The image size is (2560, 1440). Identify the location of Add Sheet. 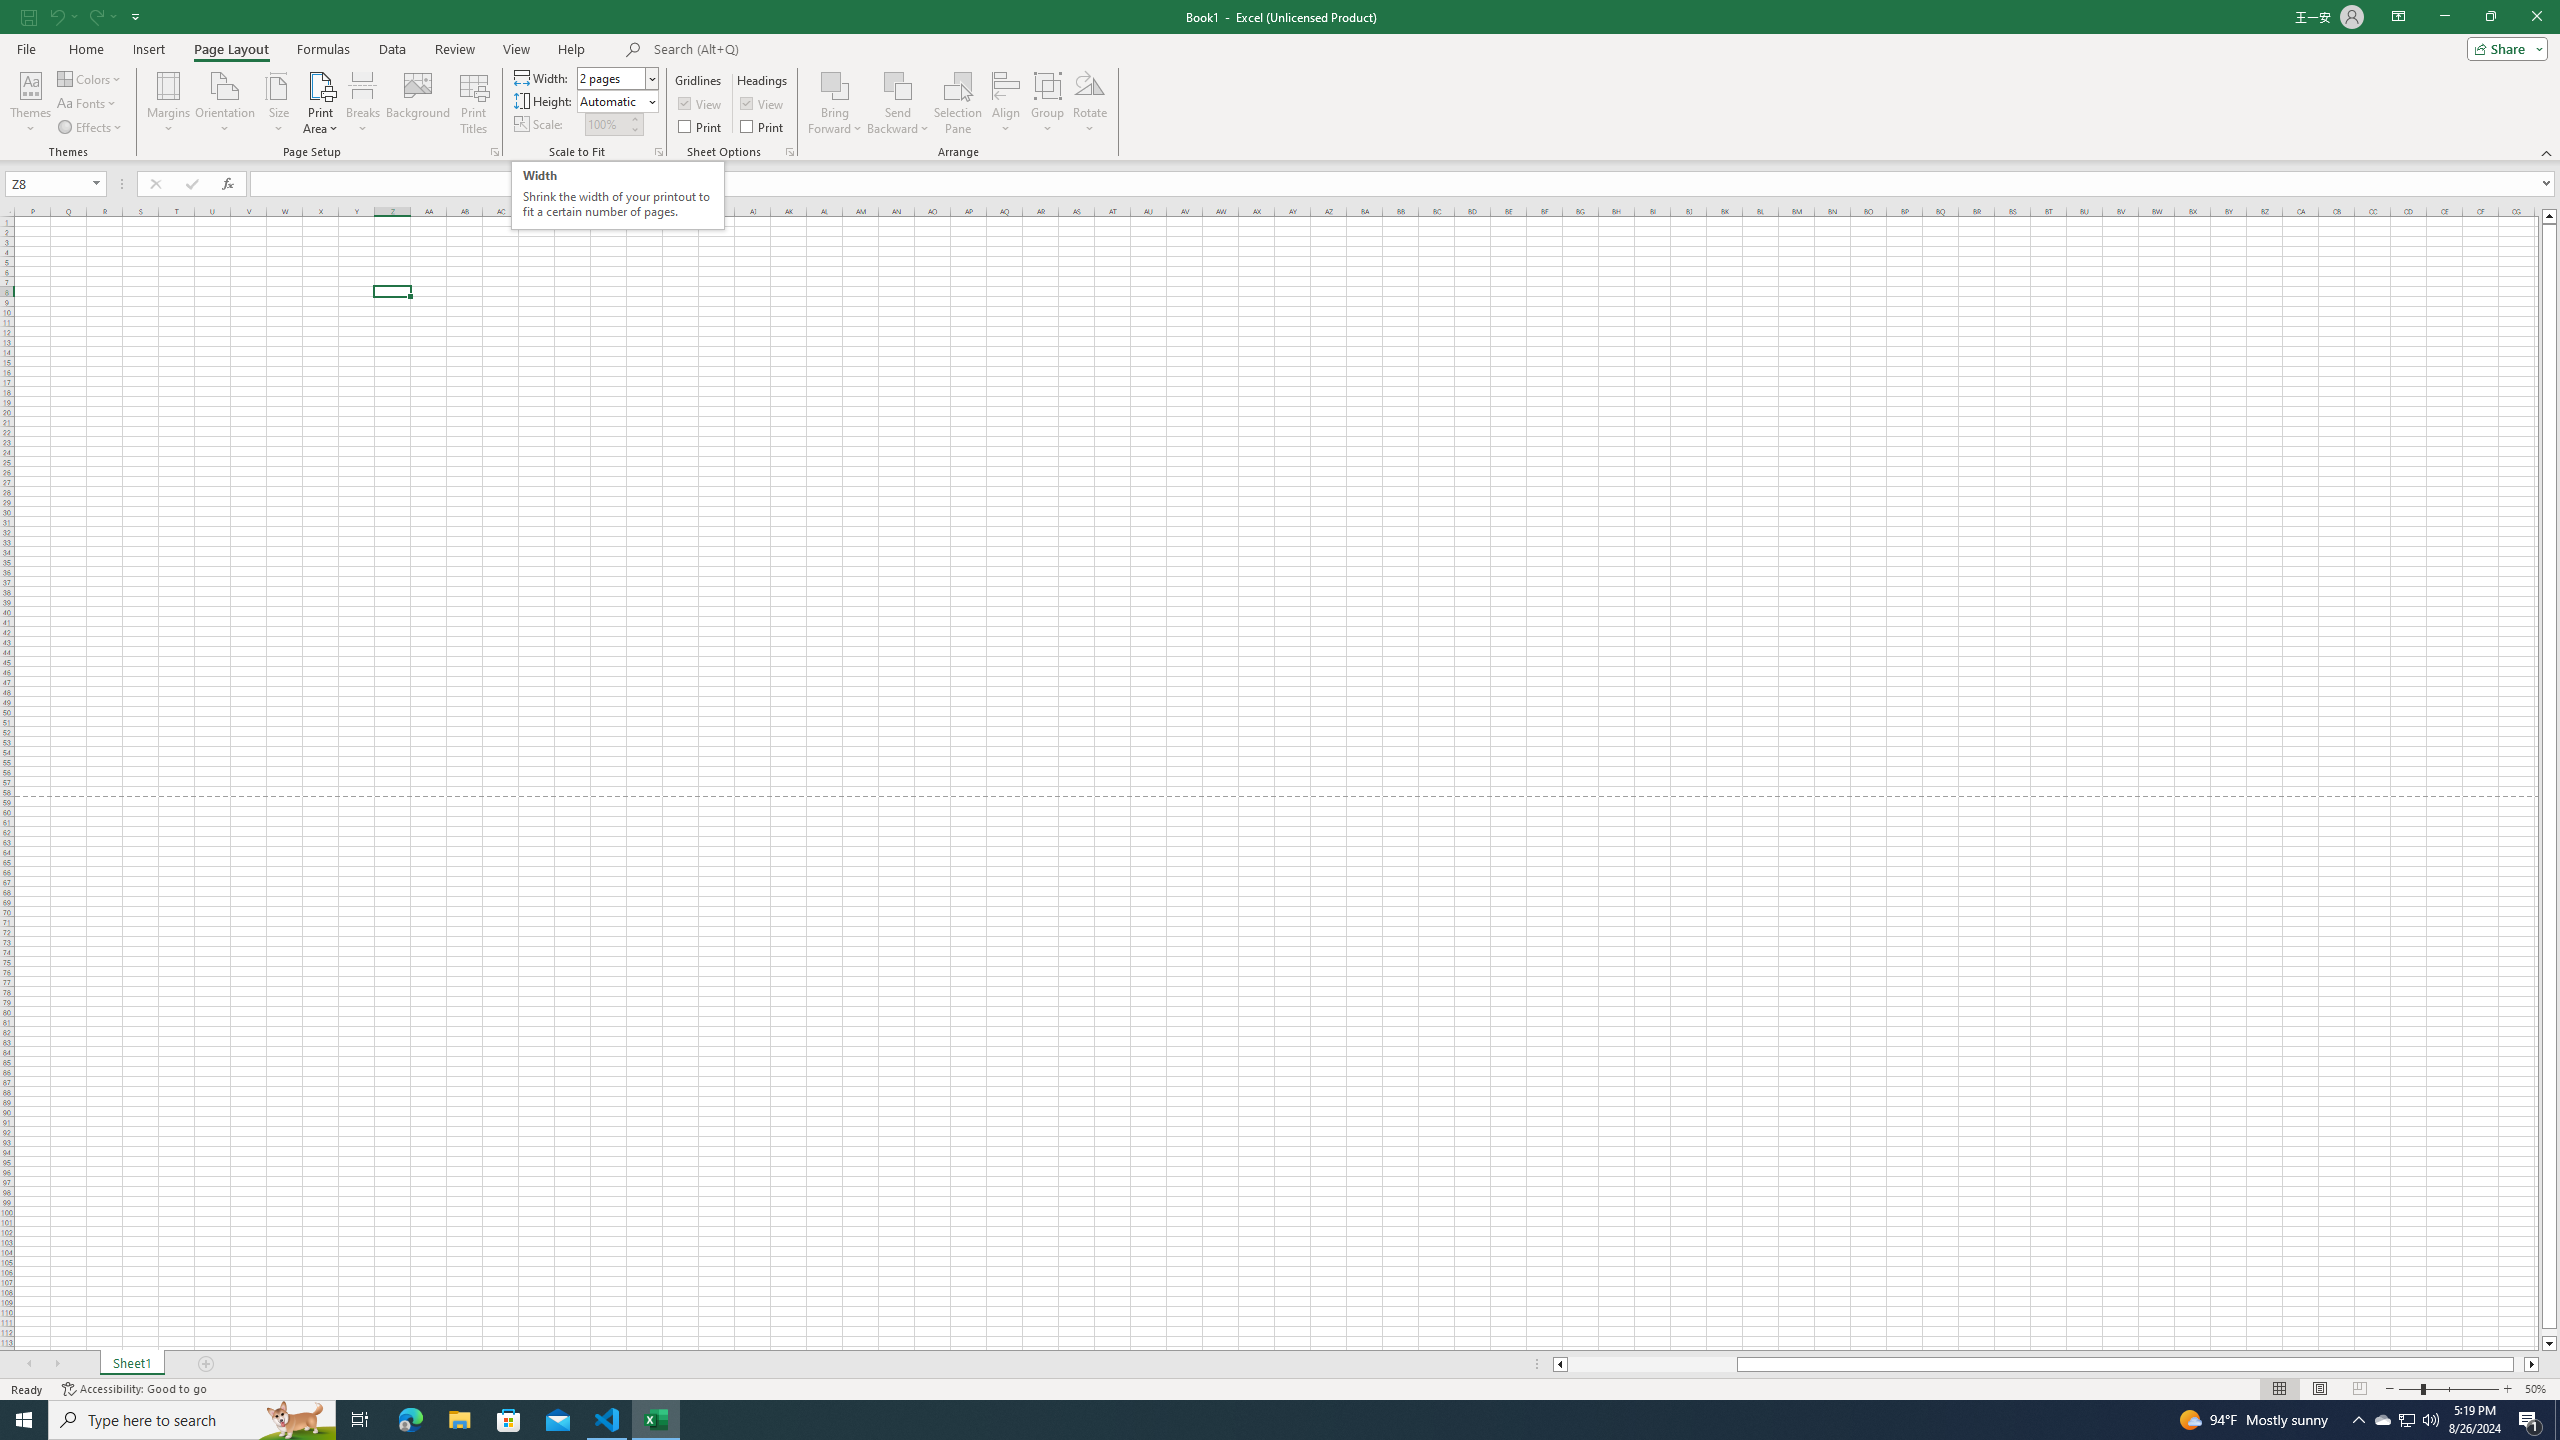
(206, 1364).